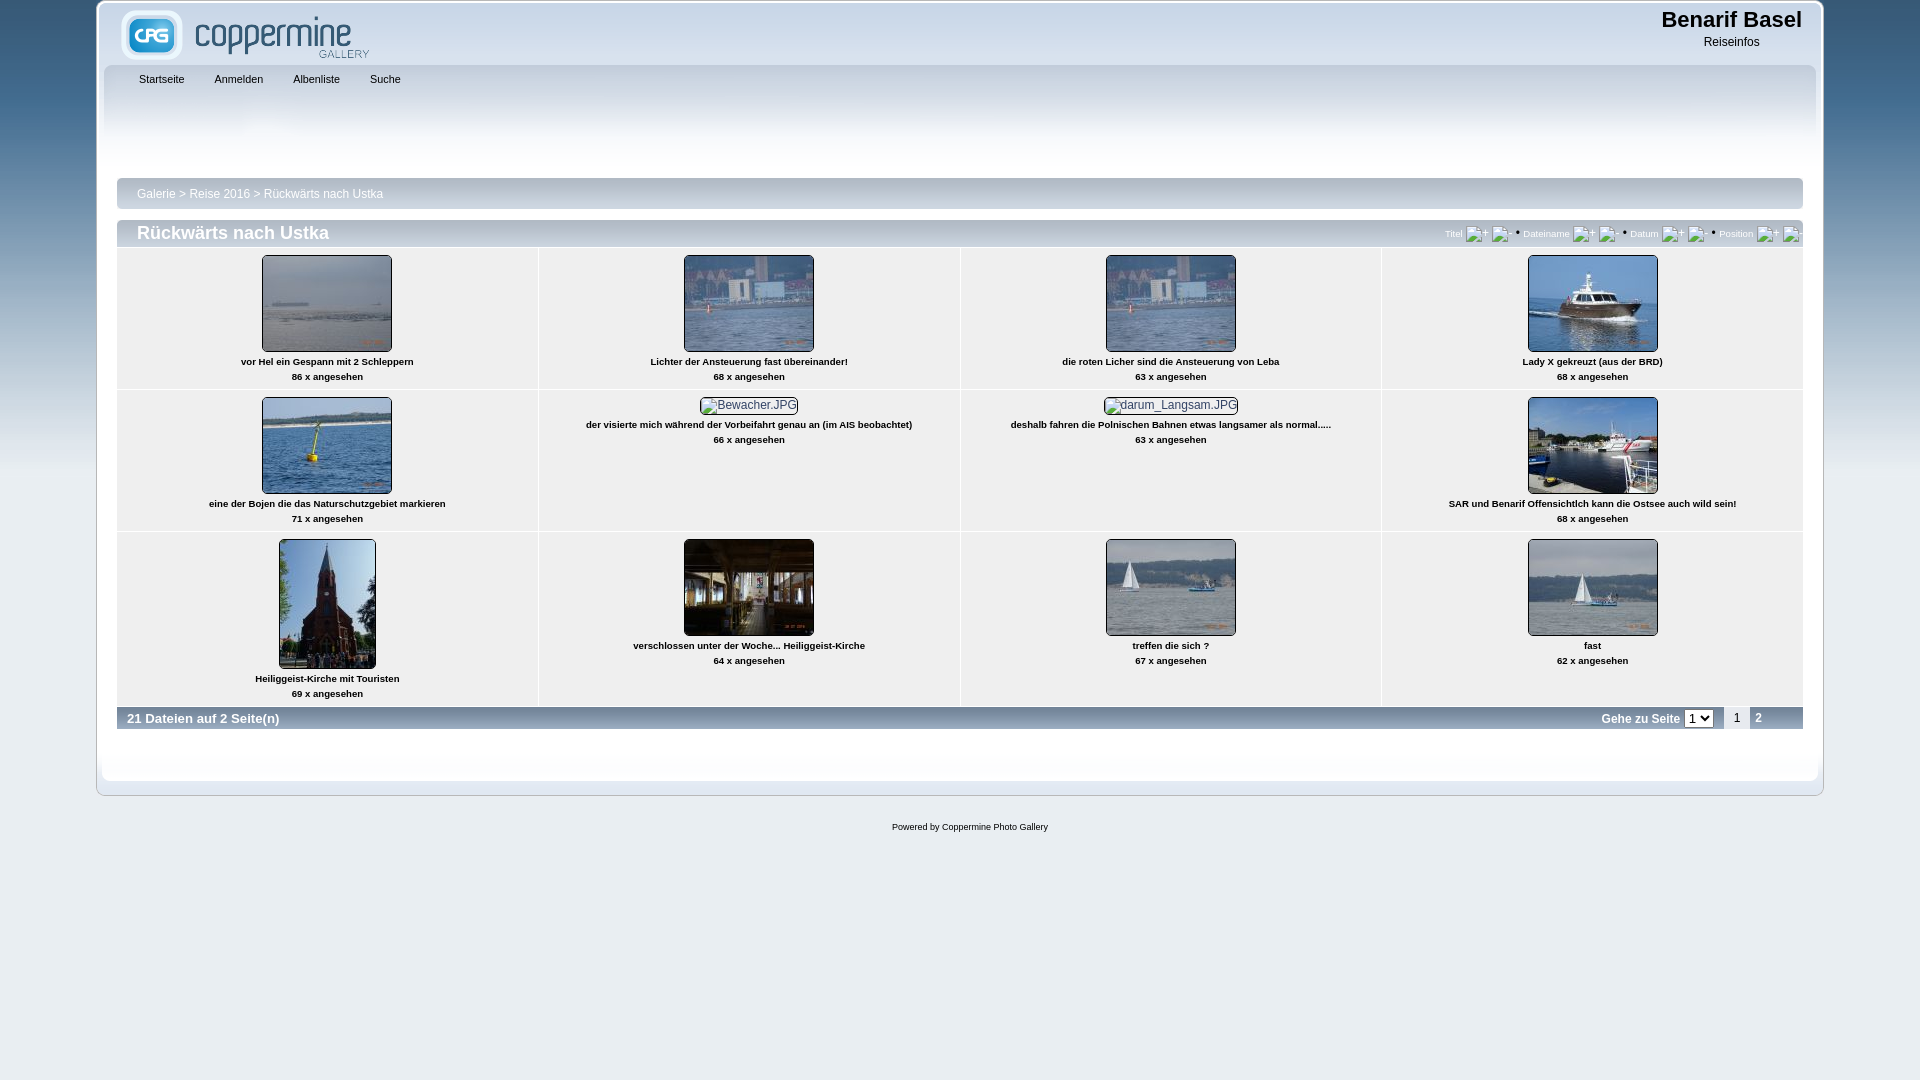  Describe the element at coordinates (1674, 233) in the screenshot. I see `Aufsteigend nach Datum sortieren` at that location.